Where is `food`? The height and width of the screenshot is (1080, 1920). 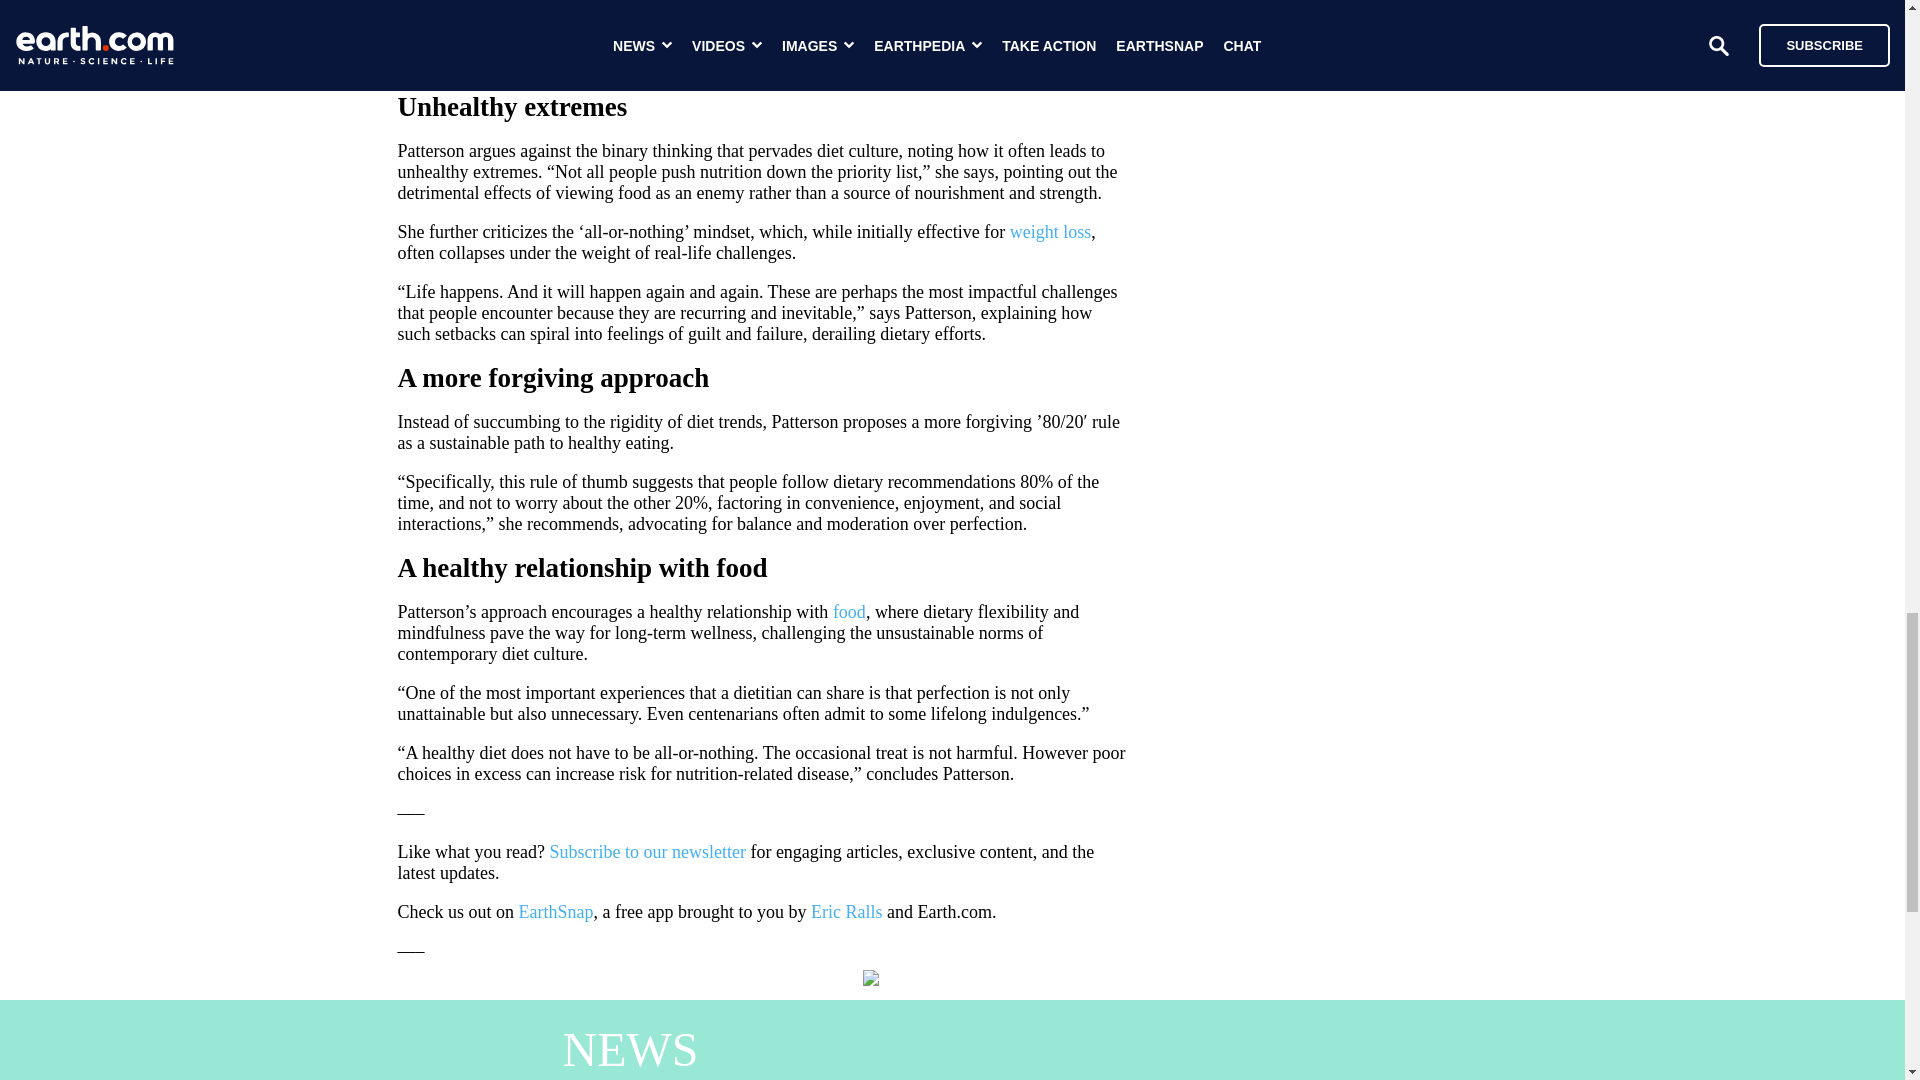
food is located at coordinates (849, 612).